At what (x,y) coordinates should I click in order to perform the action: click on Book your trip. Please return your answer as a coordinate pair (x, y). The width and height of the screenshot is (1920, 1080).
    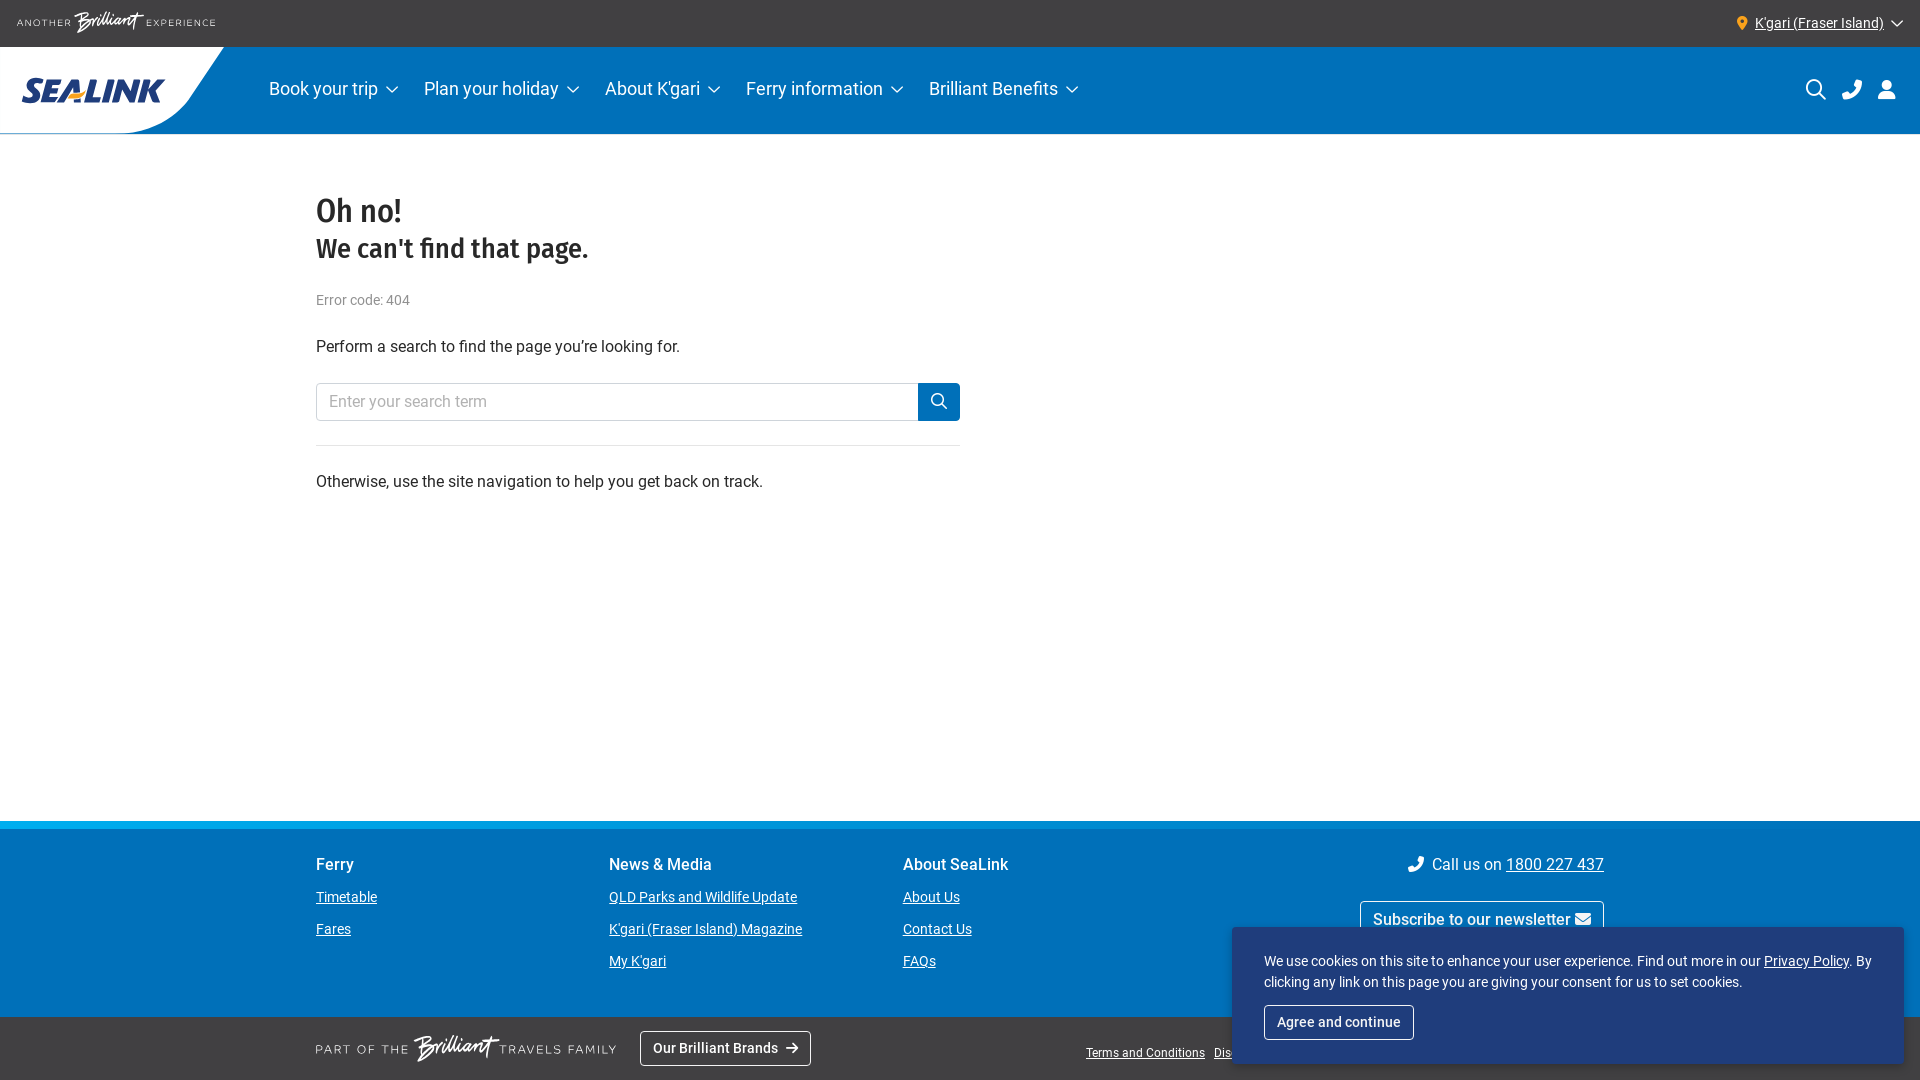
    Looking at the image, I should click on (334, 90).